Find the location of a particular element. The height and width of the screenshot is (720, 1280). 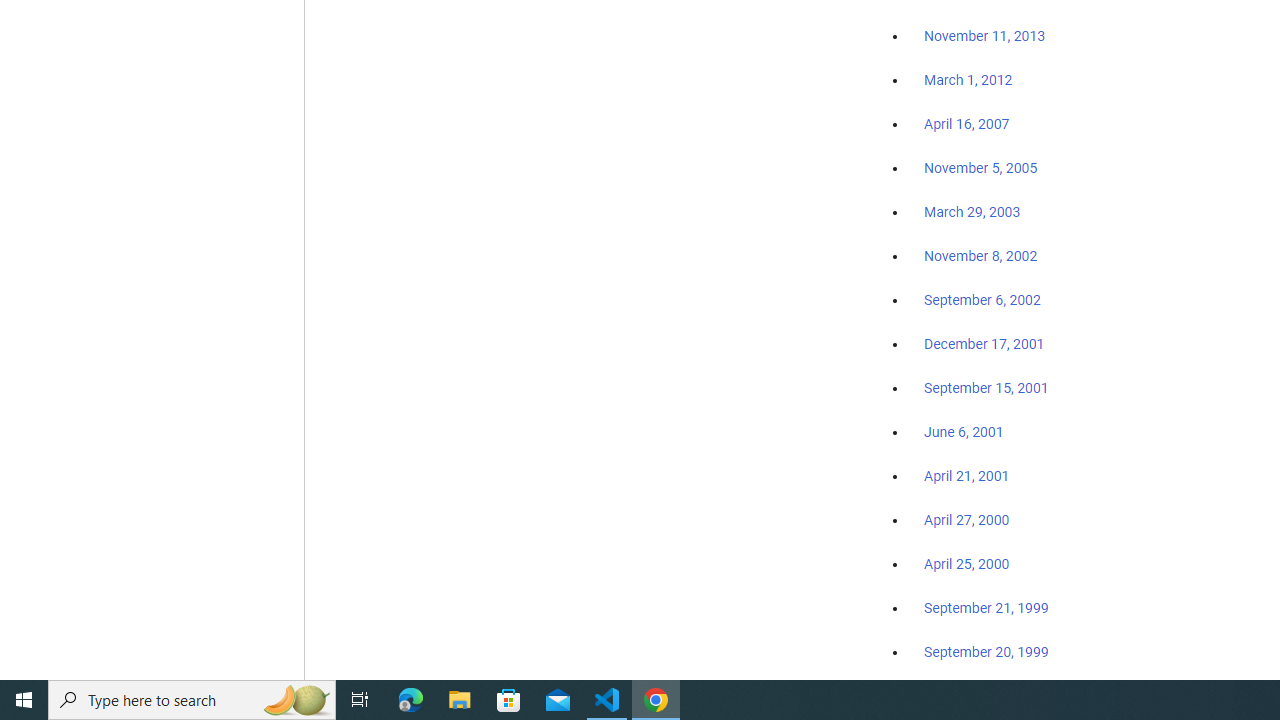

November 8, 2002 is located at coordinates (981, 256).